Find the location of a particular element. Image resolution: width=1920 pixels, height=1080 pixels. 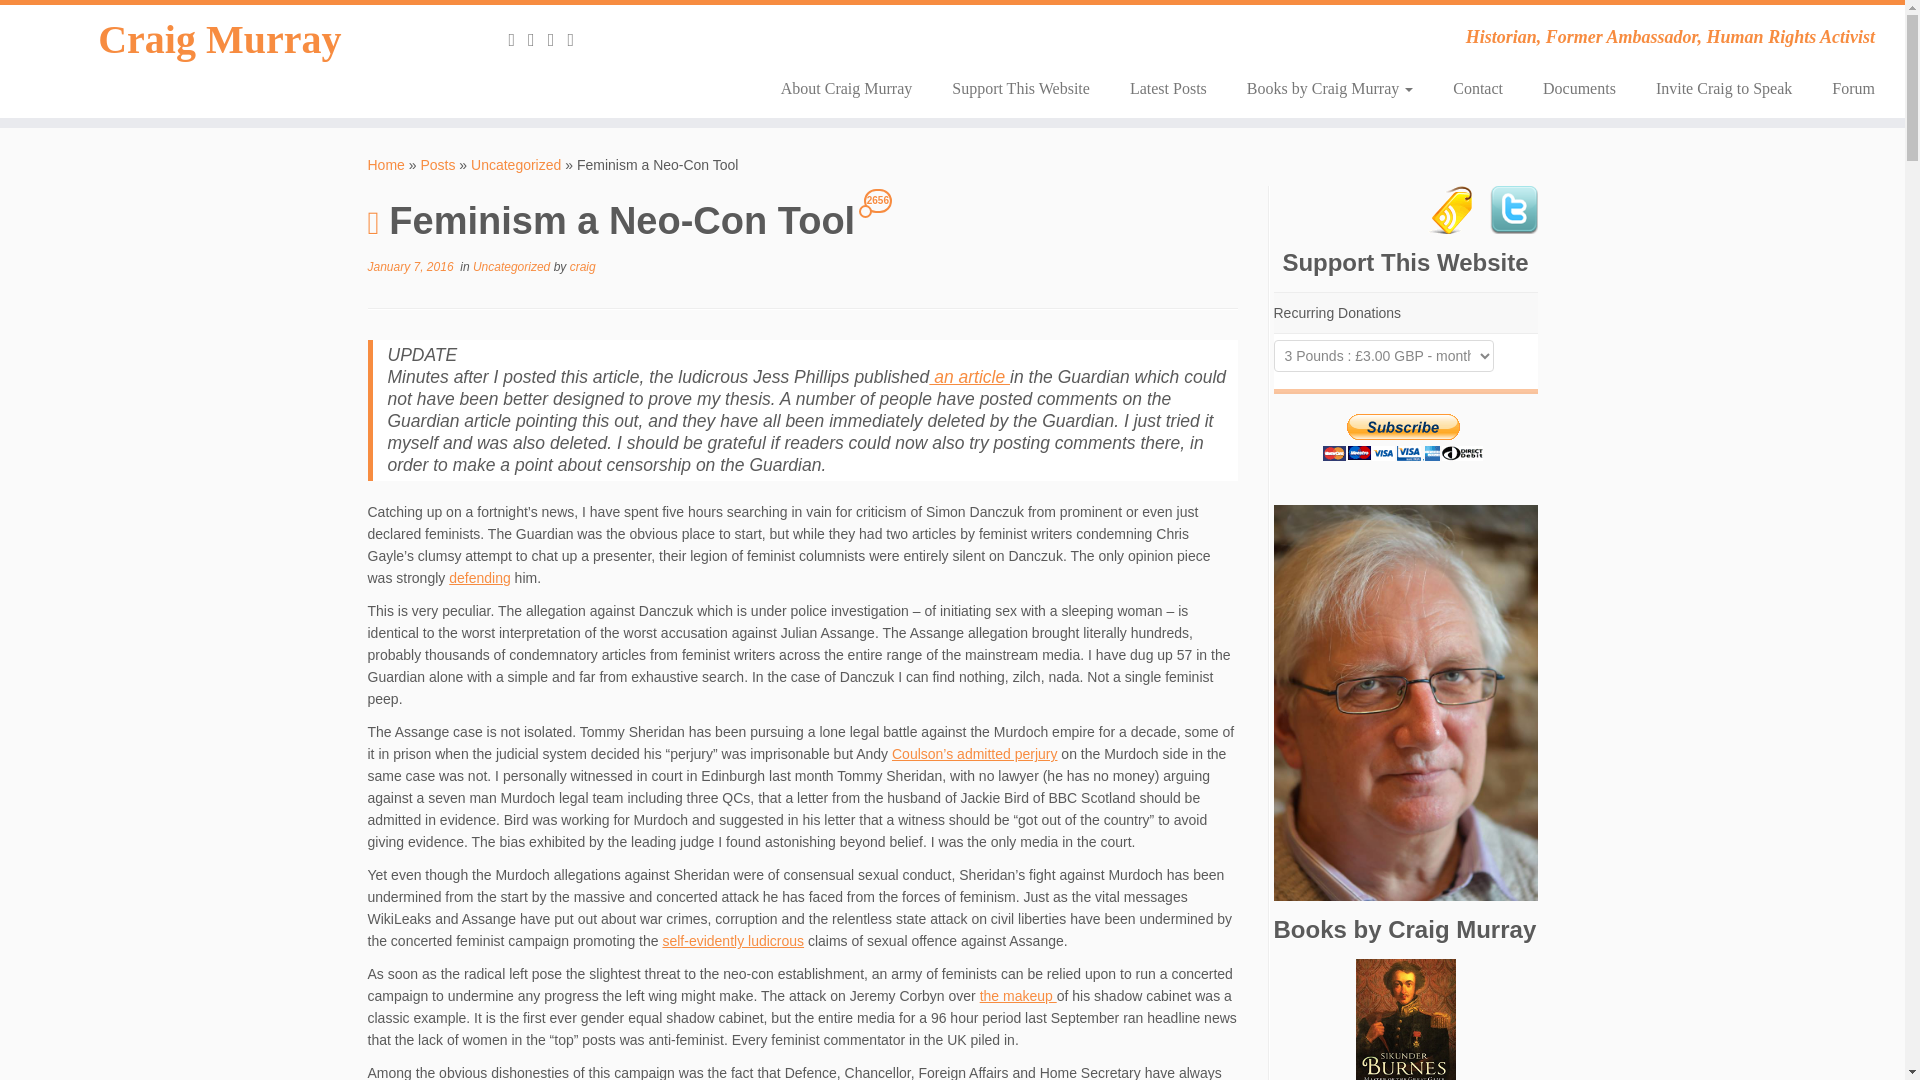

Invite Craig to Speak is located at coordinates (1724, 88).